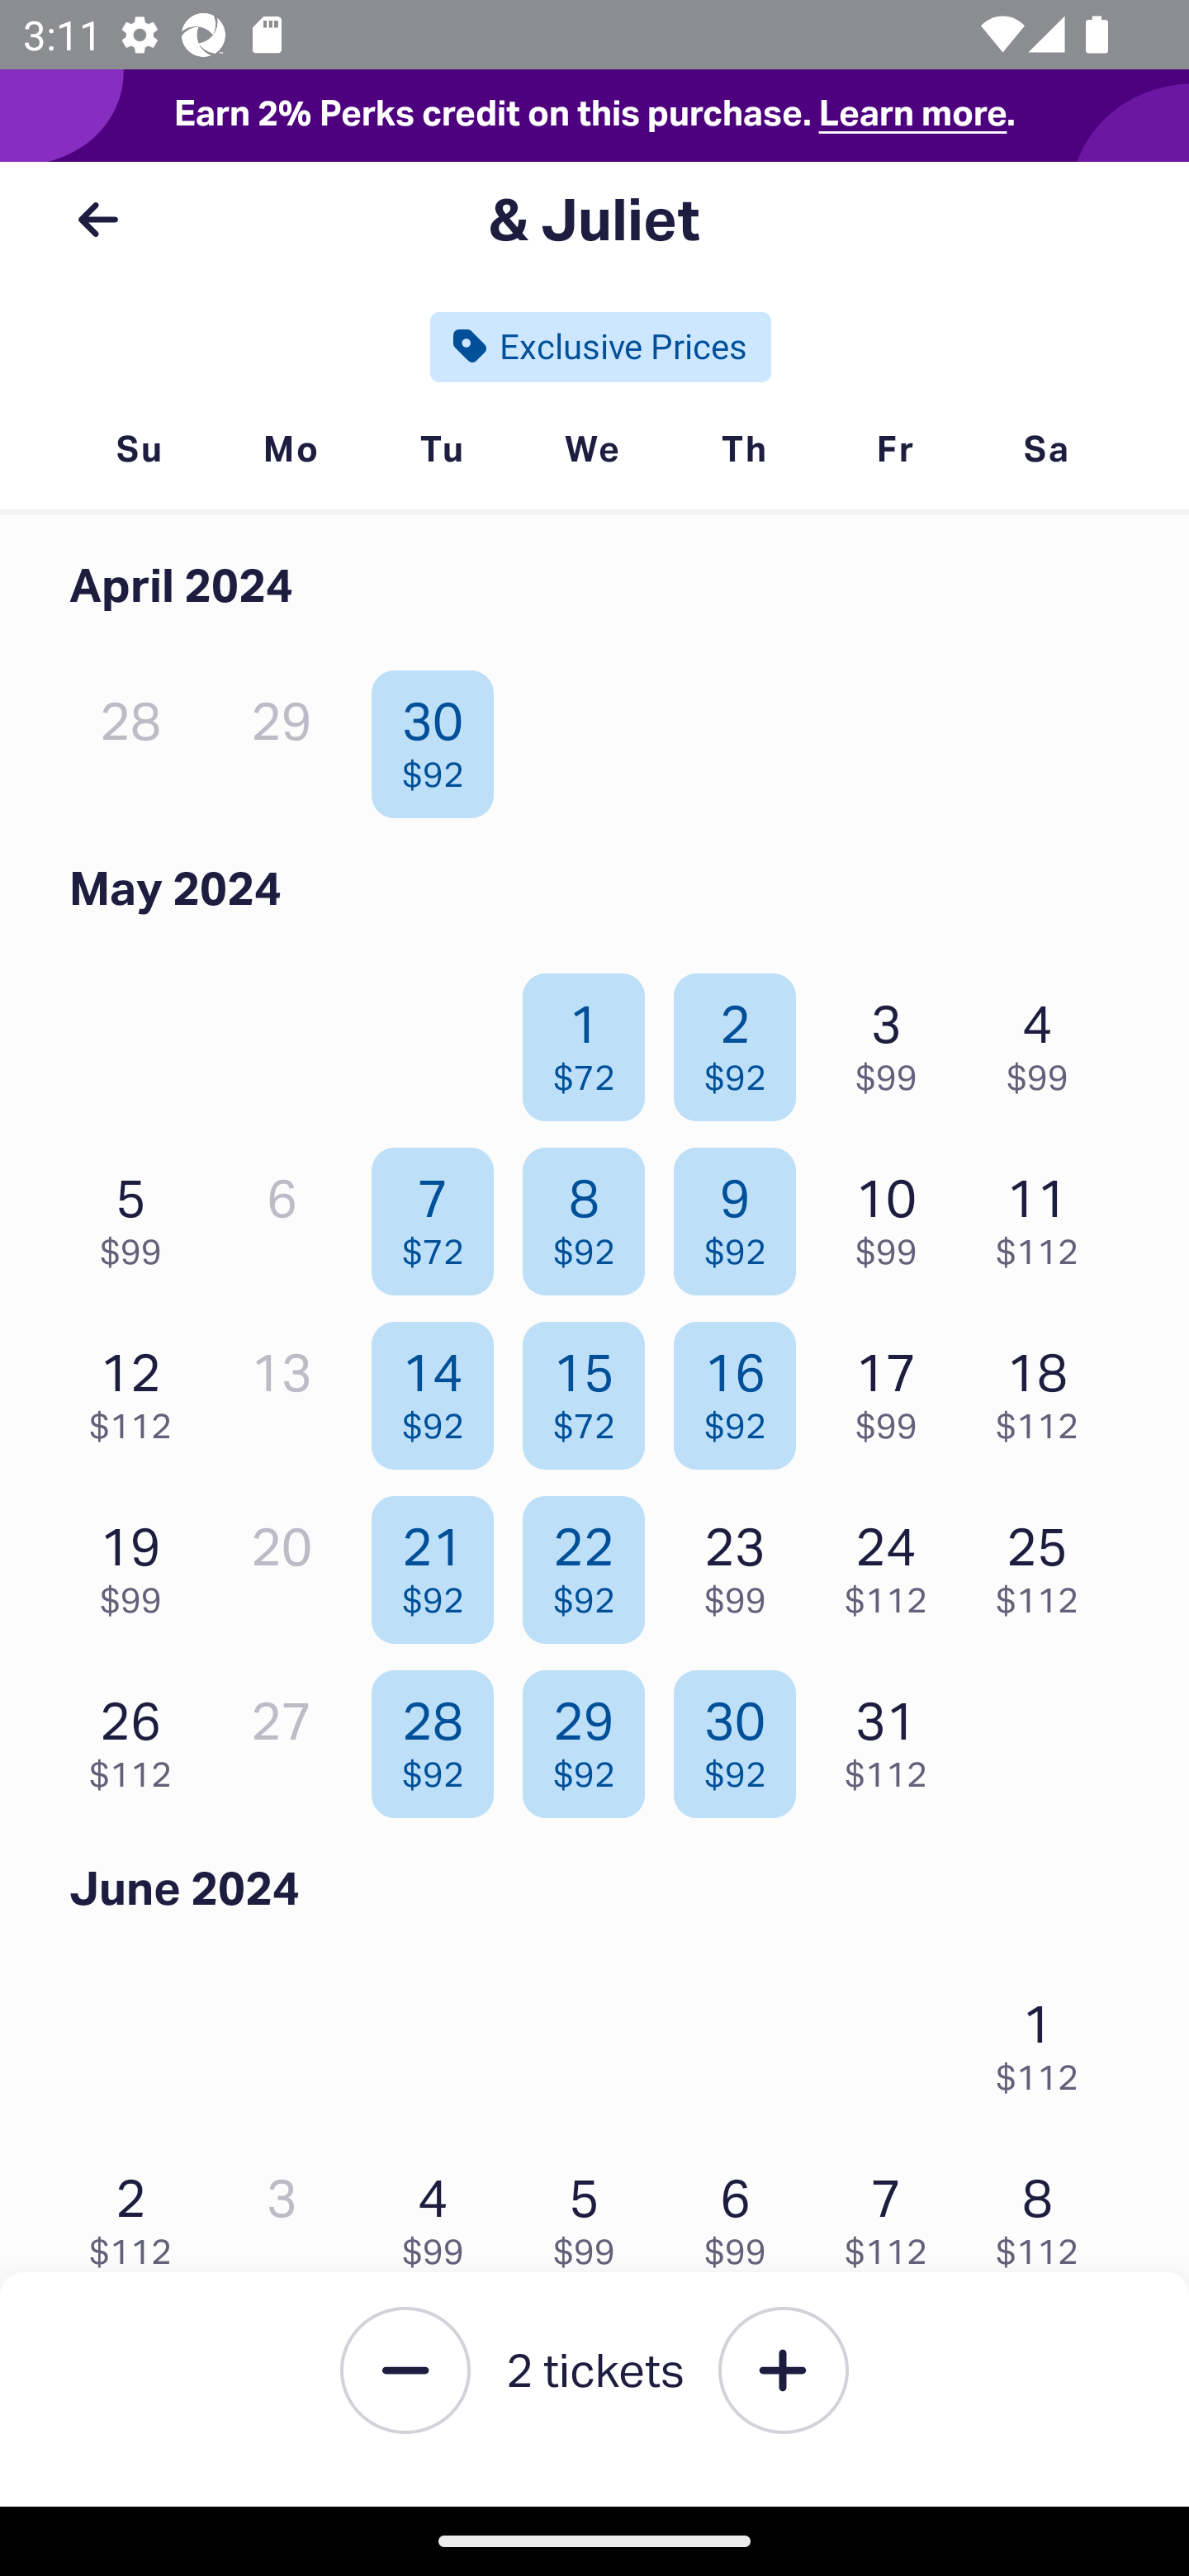 This screenshot has height=2576, width=1189. What do you see at coordinates (593, 1214) in the screenshot?
I see `8 $92` at bounding box center [593, 1214].